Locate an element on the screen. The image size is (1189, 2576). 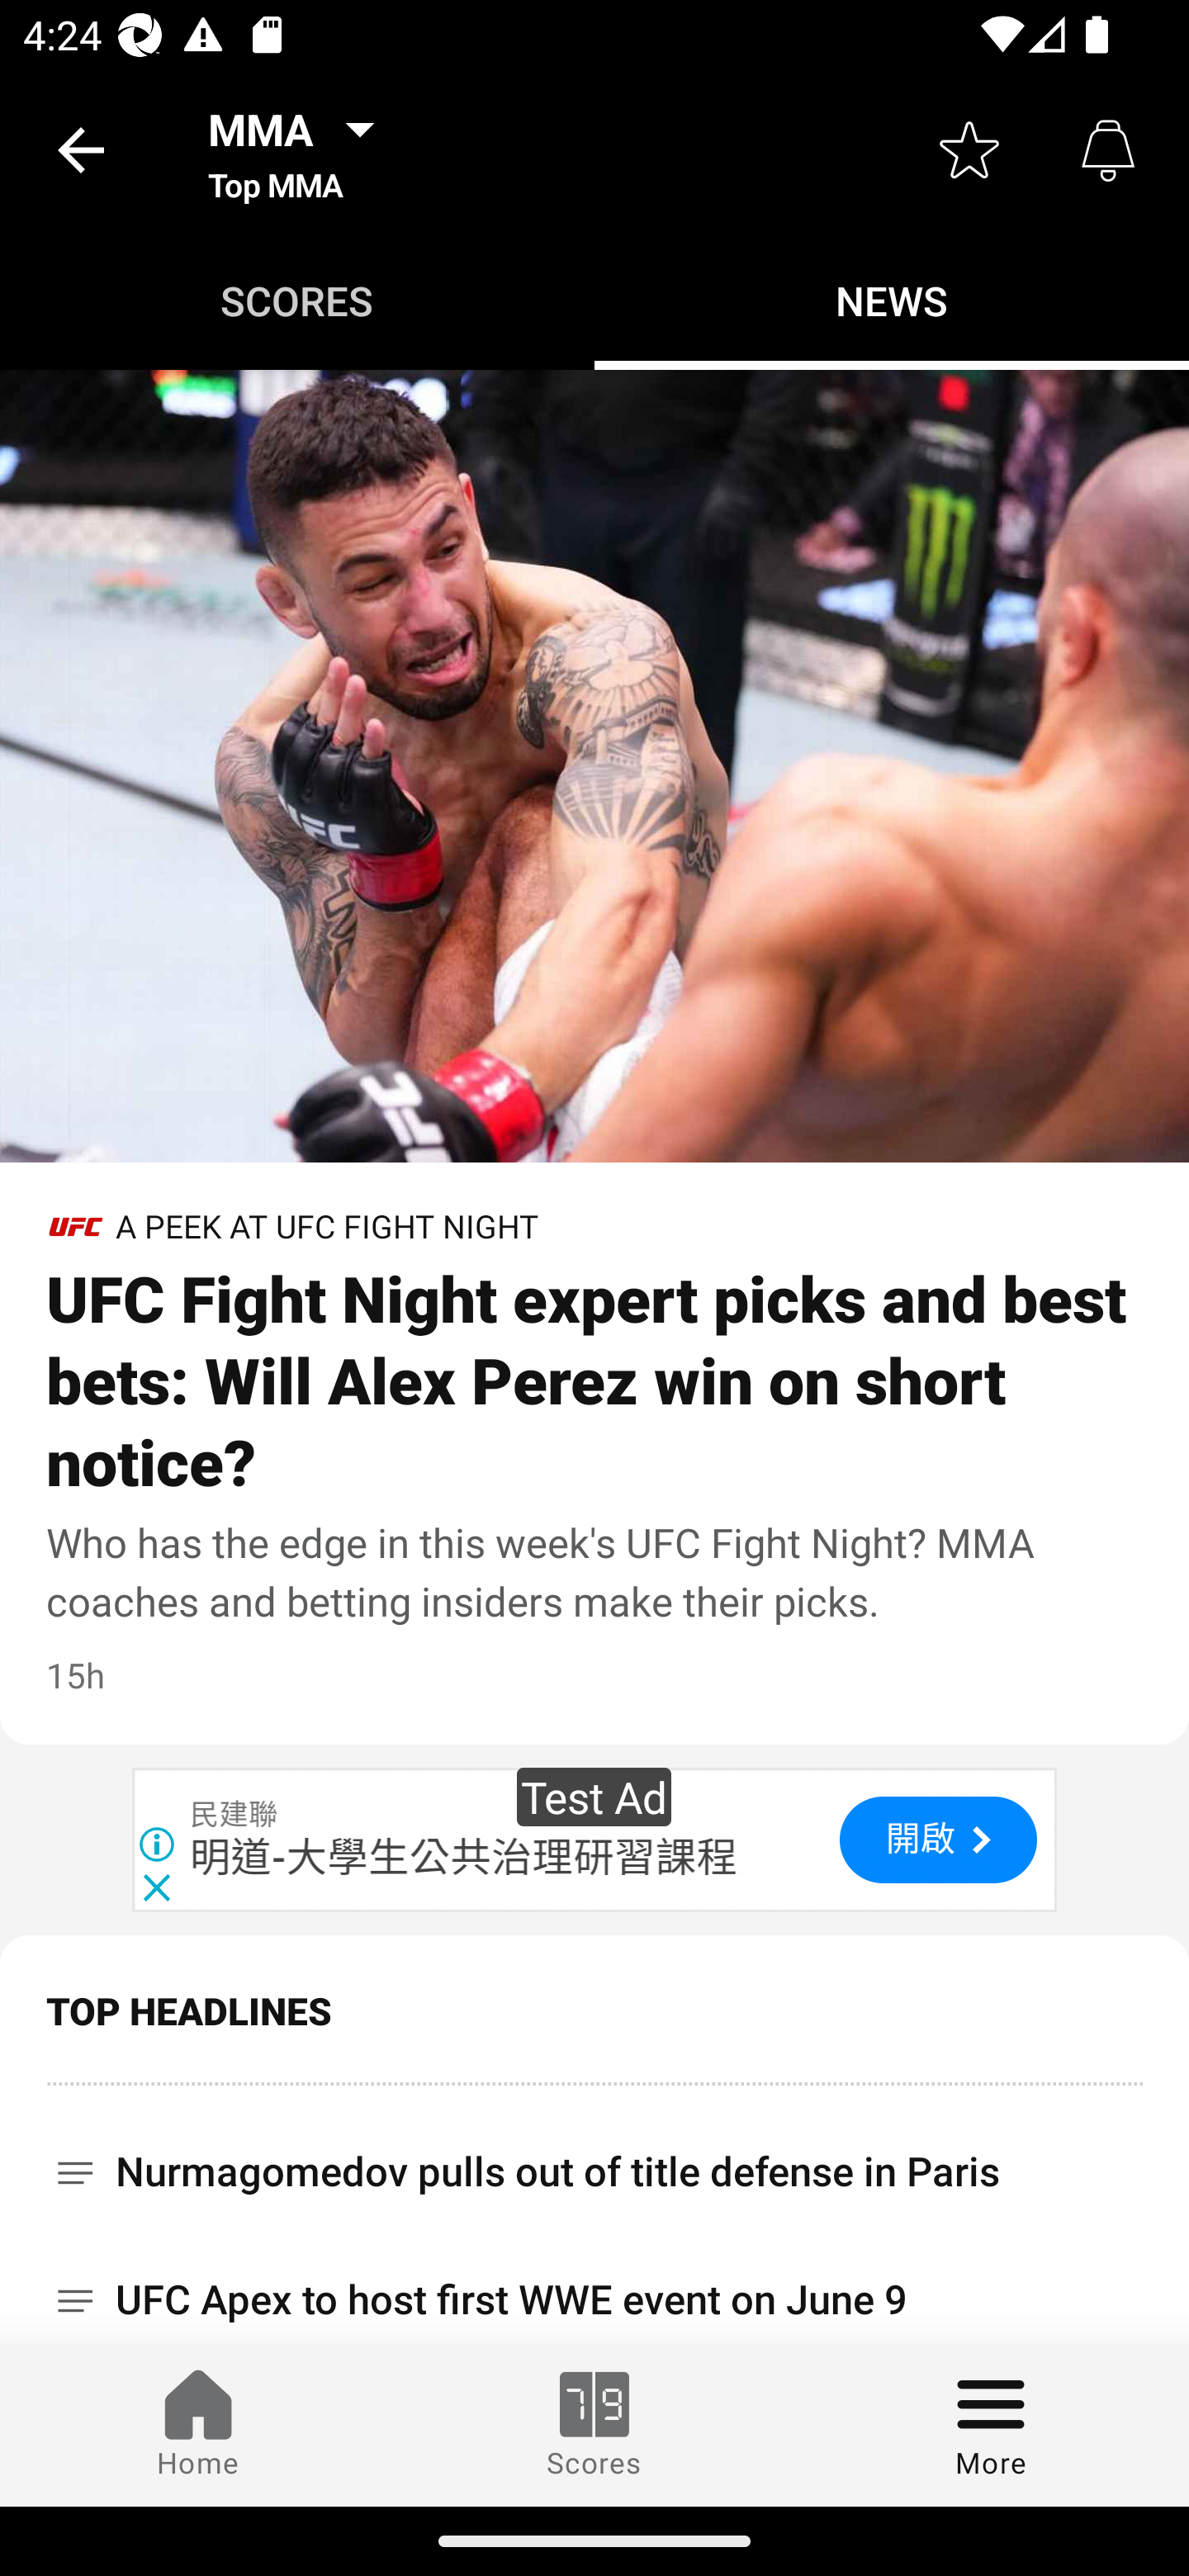
Scores SCORES is located at coordinates (297, 301).